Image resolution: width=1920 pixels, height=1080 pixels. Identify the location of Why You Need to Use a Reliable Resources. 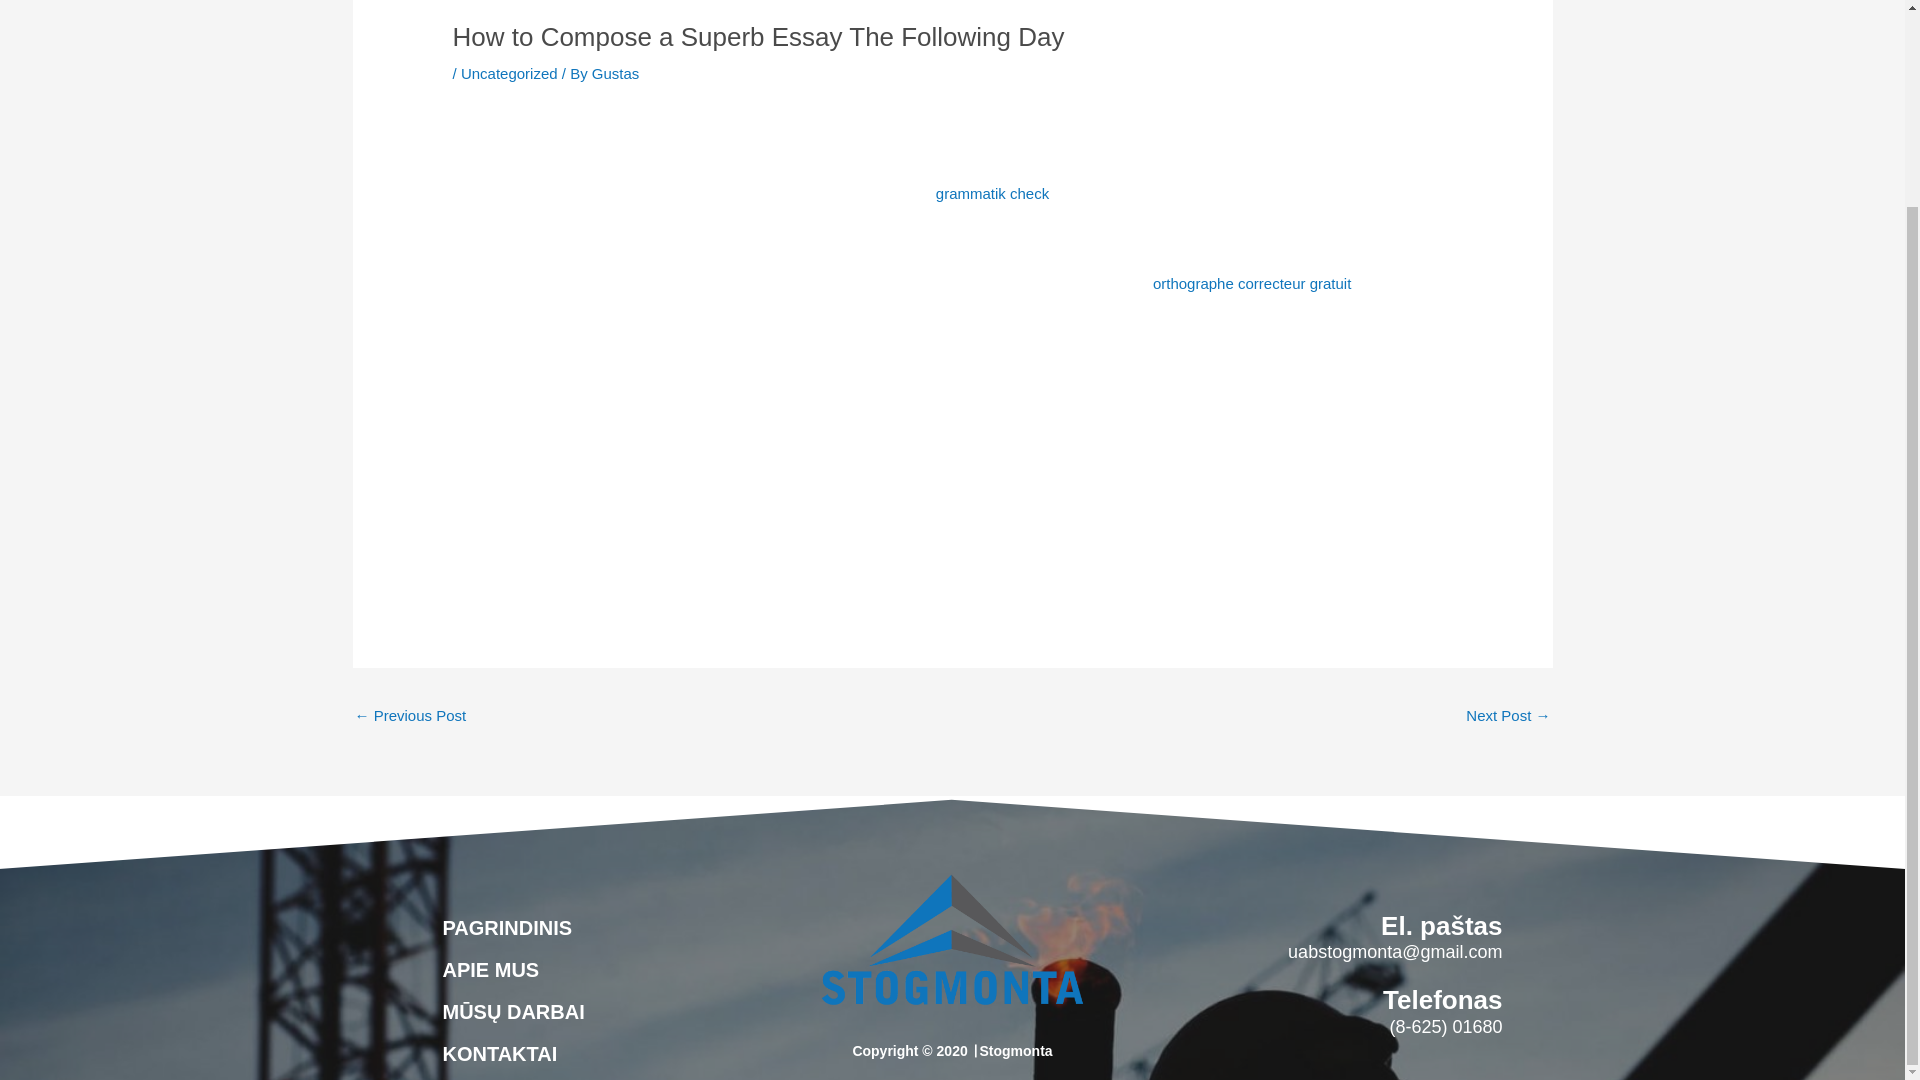
(410, 717).